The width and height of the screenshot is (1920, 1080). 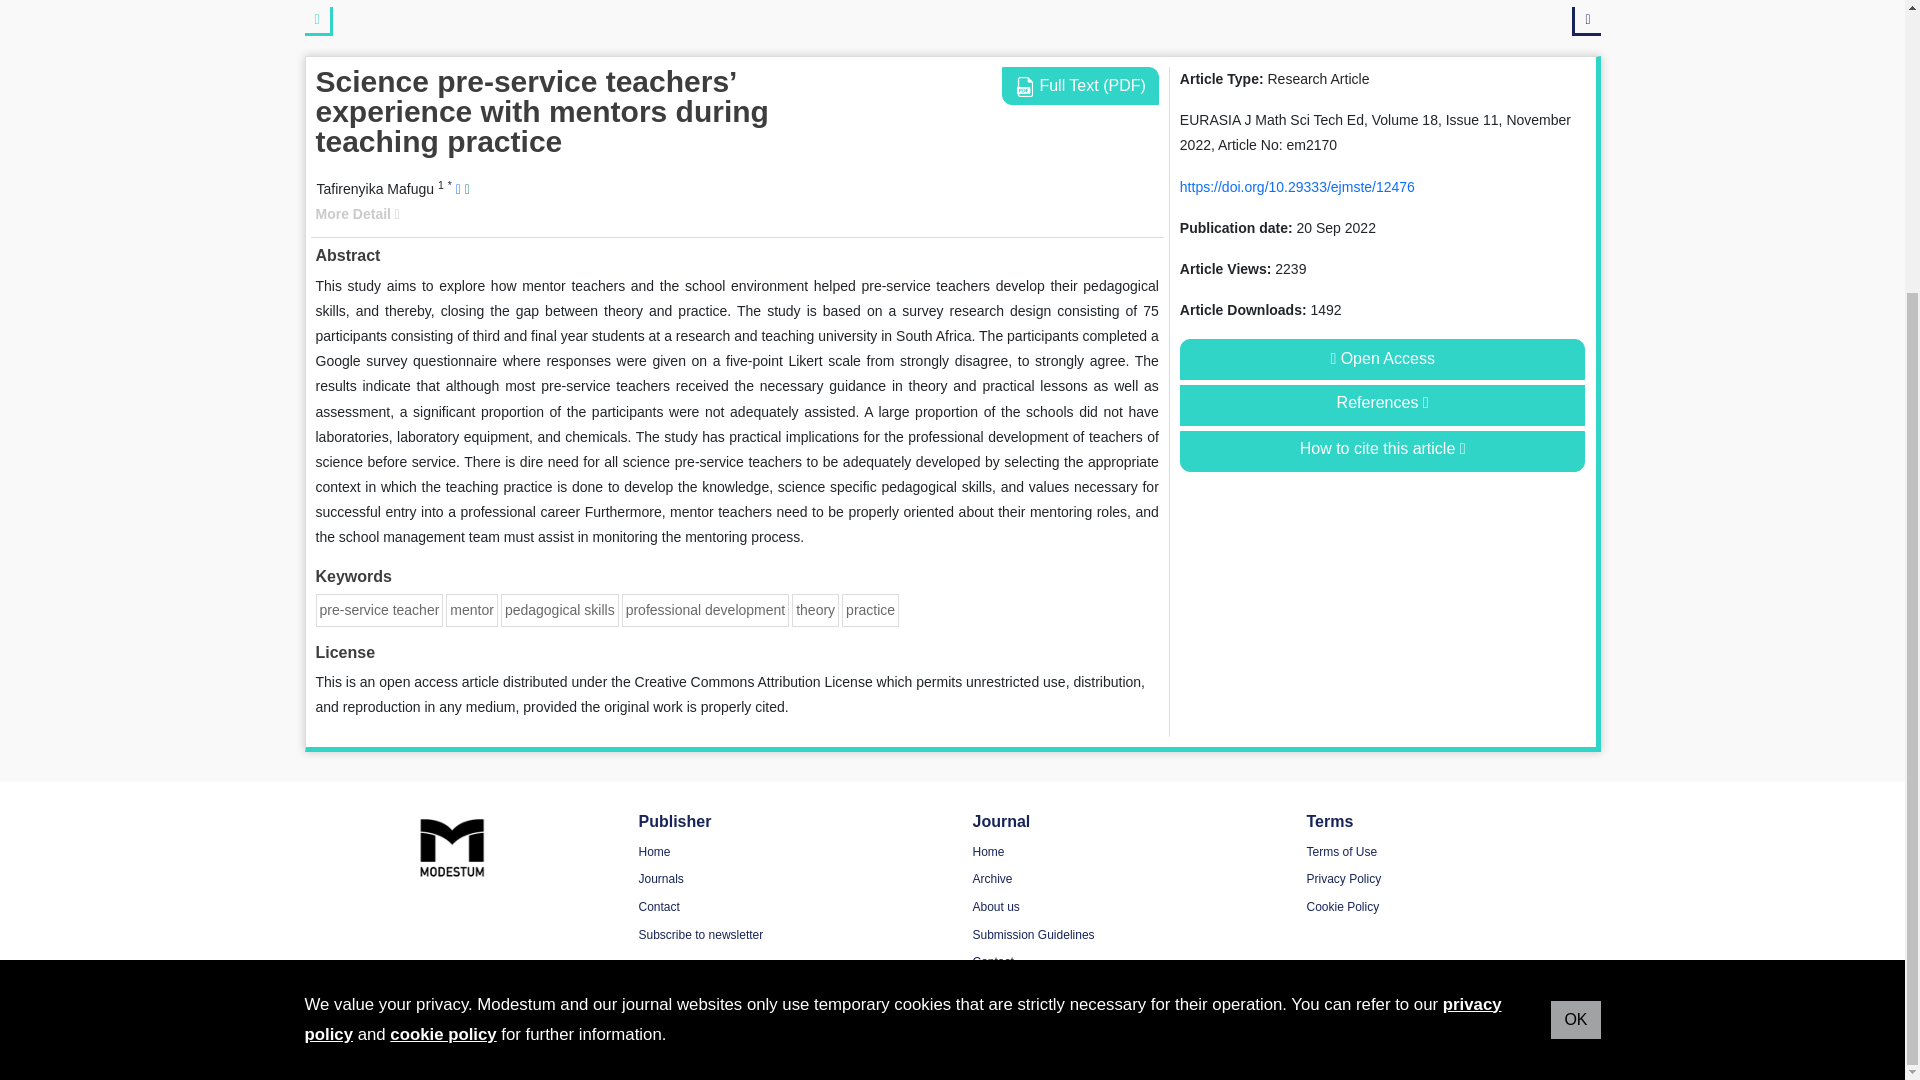 What do you see at coordinates (559, 609) in the screenshot?
I see `pedagogical skills` at bounding box center [559, 609].